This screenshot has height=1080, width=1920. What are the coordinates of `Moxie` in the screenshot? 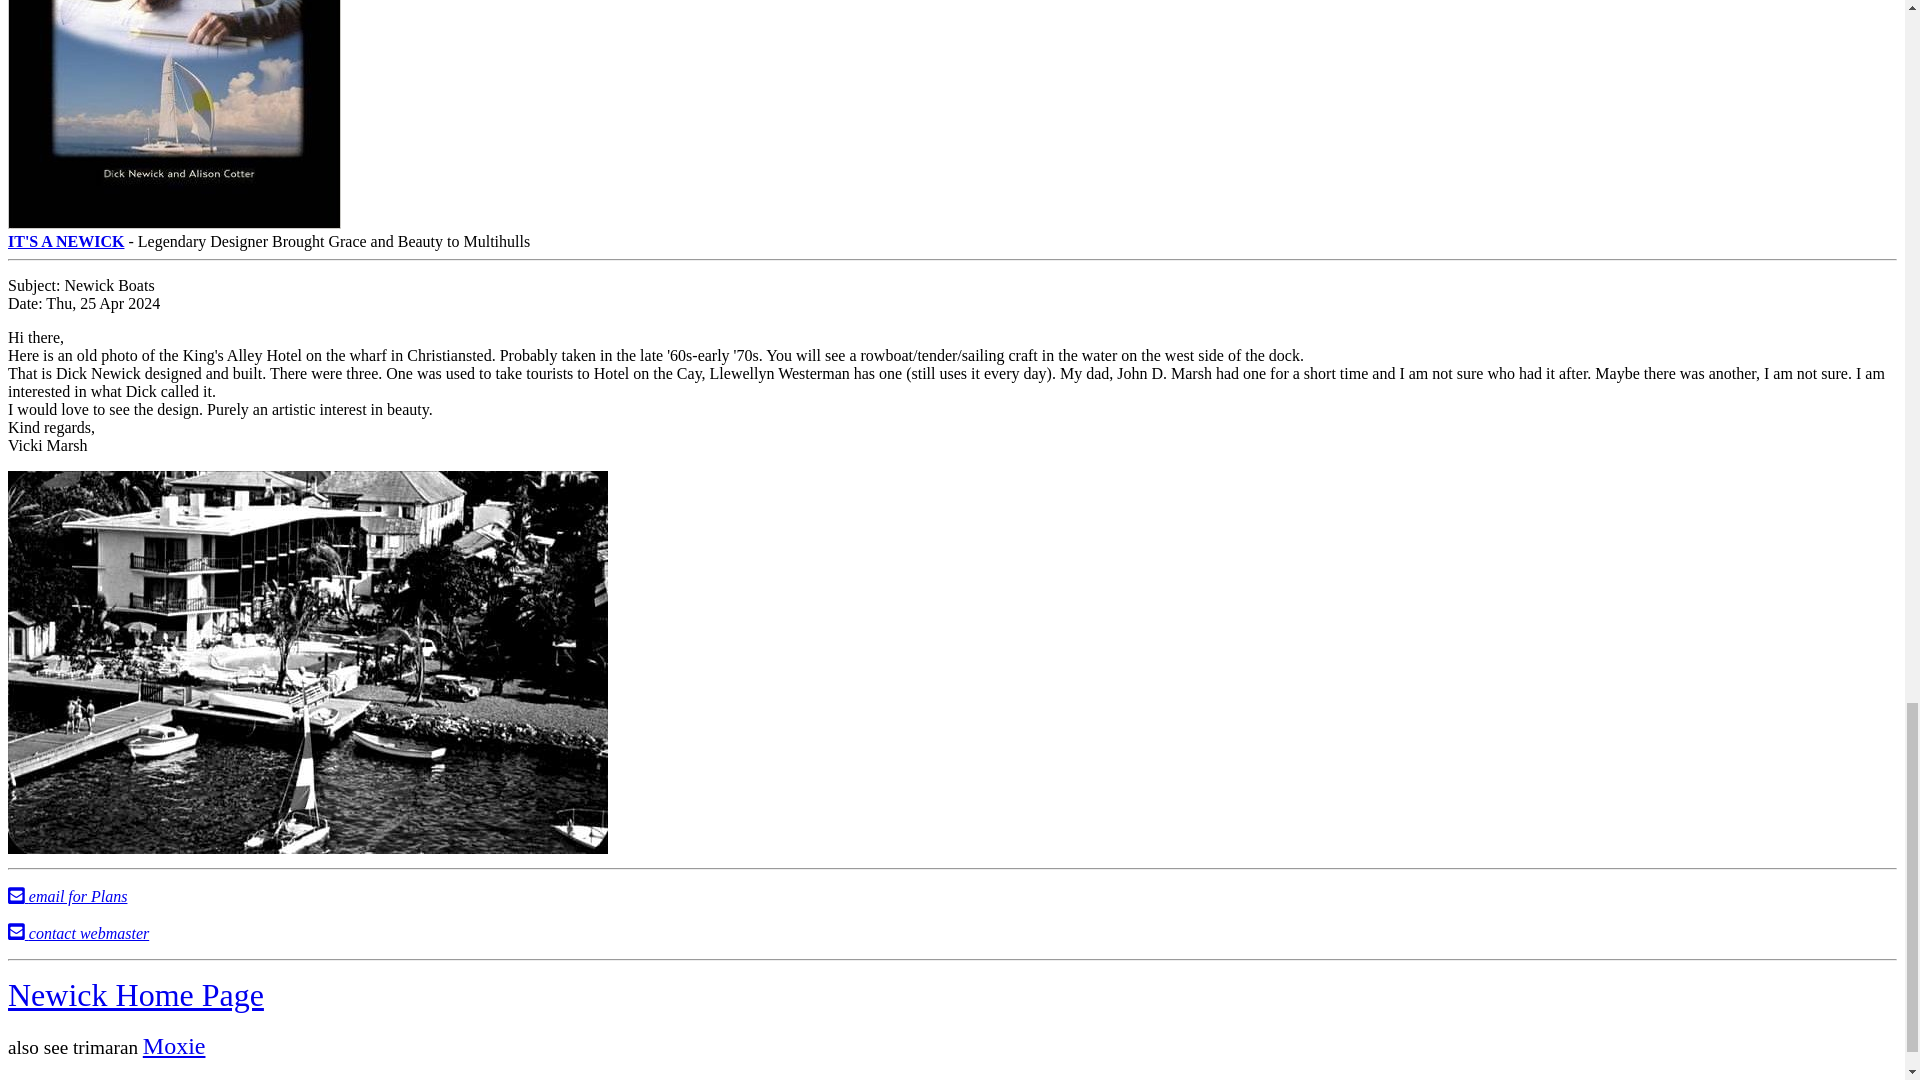 It's located at (174, 1046).